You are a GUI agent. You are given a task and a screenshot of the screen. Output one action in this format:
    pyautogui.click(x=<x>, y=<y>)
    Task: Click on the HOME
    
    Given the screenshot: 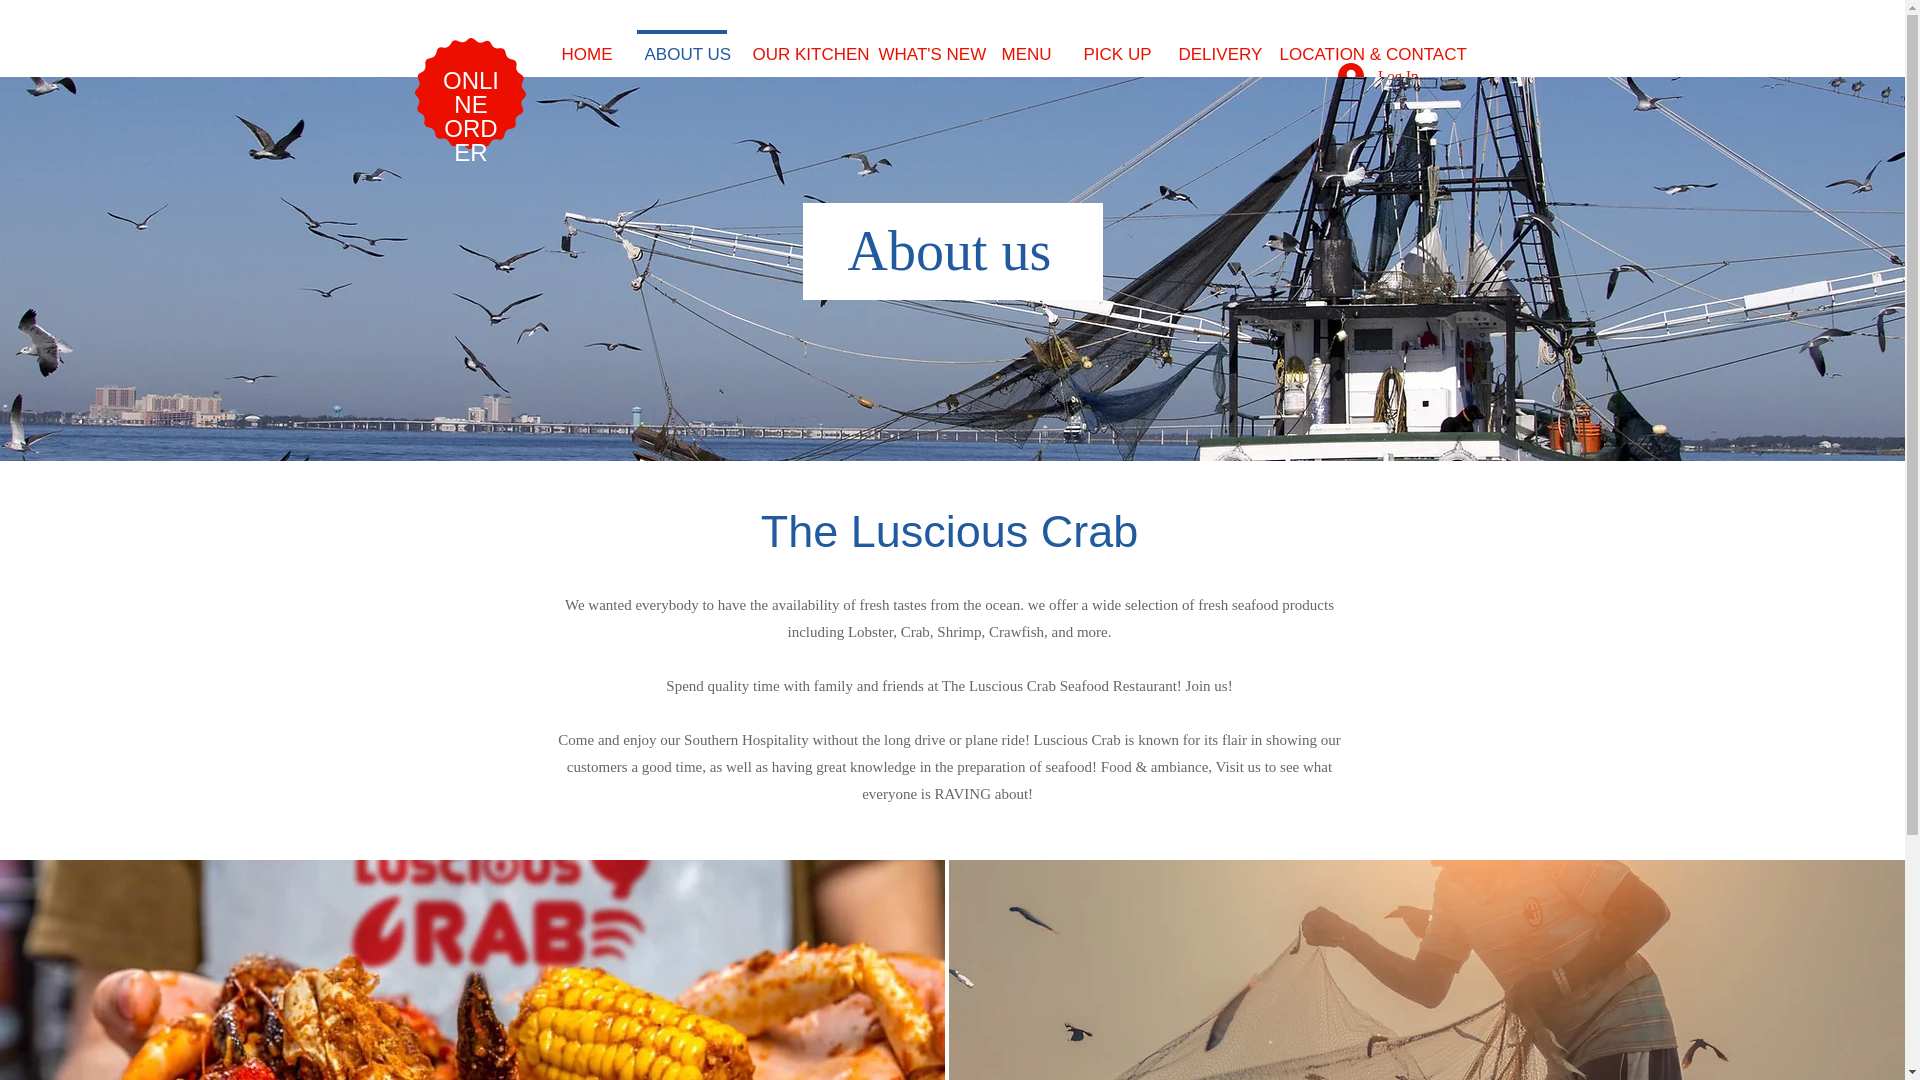 What is the action you would take?
    pyautogui.click(x=585, y=46)
    